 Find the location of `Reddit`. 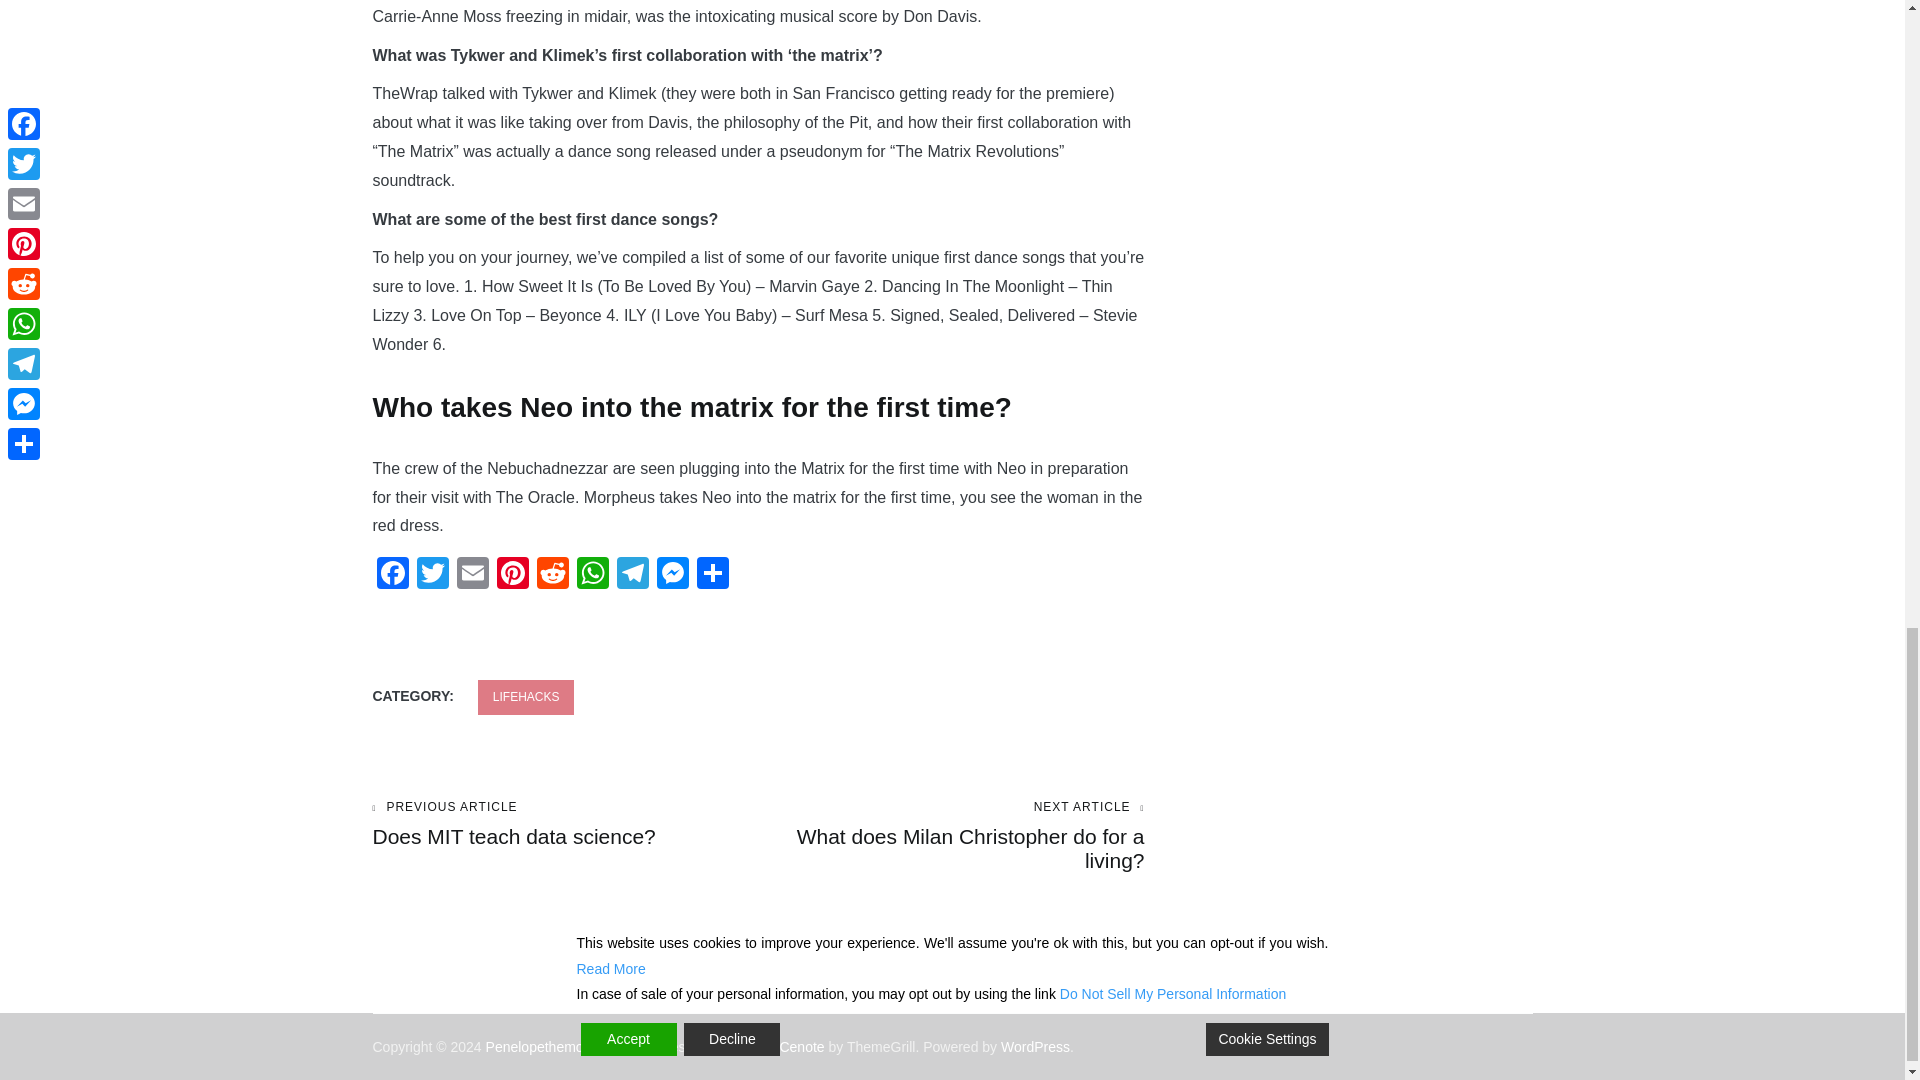

Reddit is located at coordinates (592, 576).